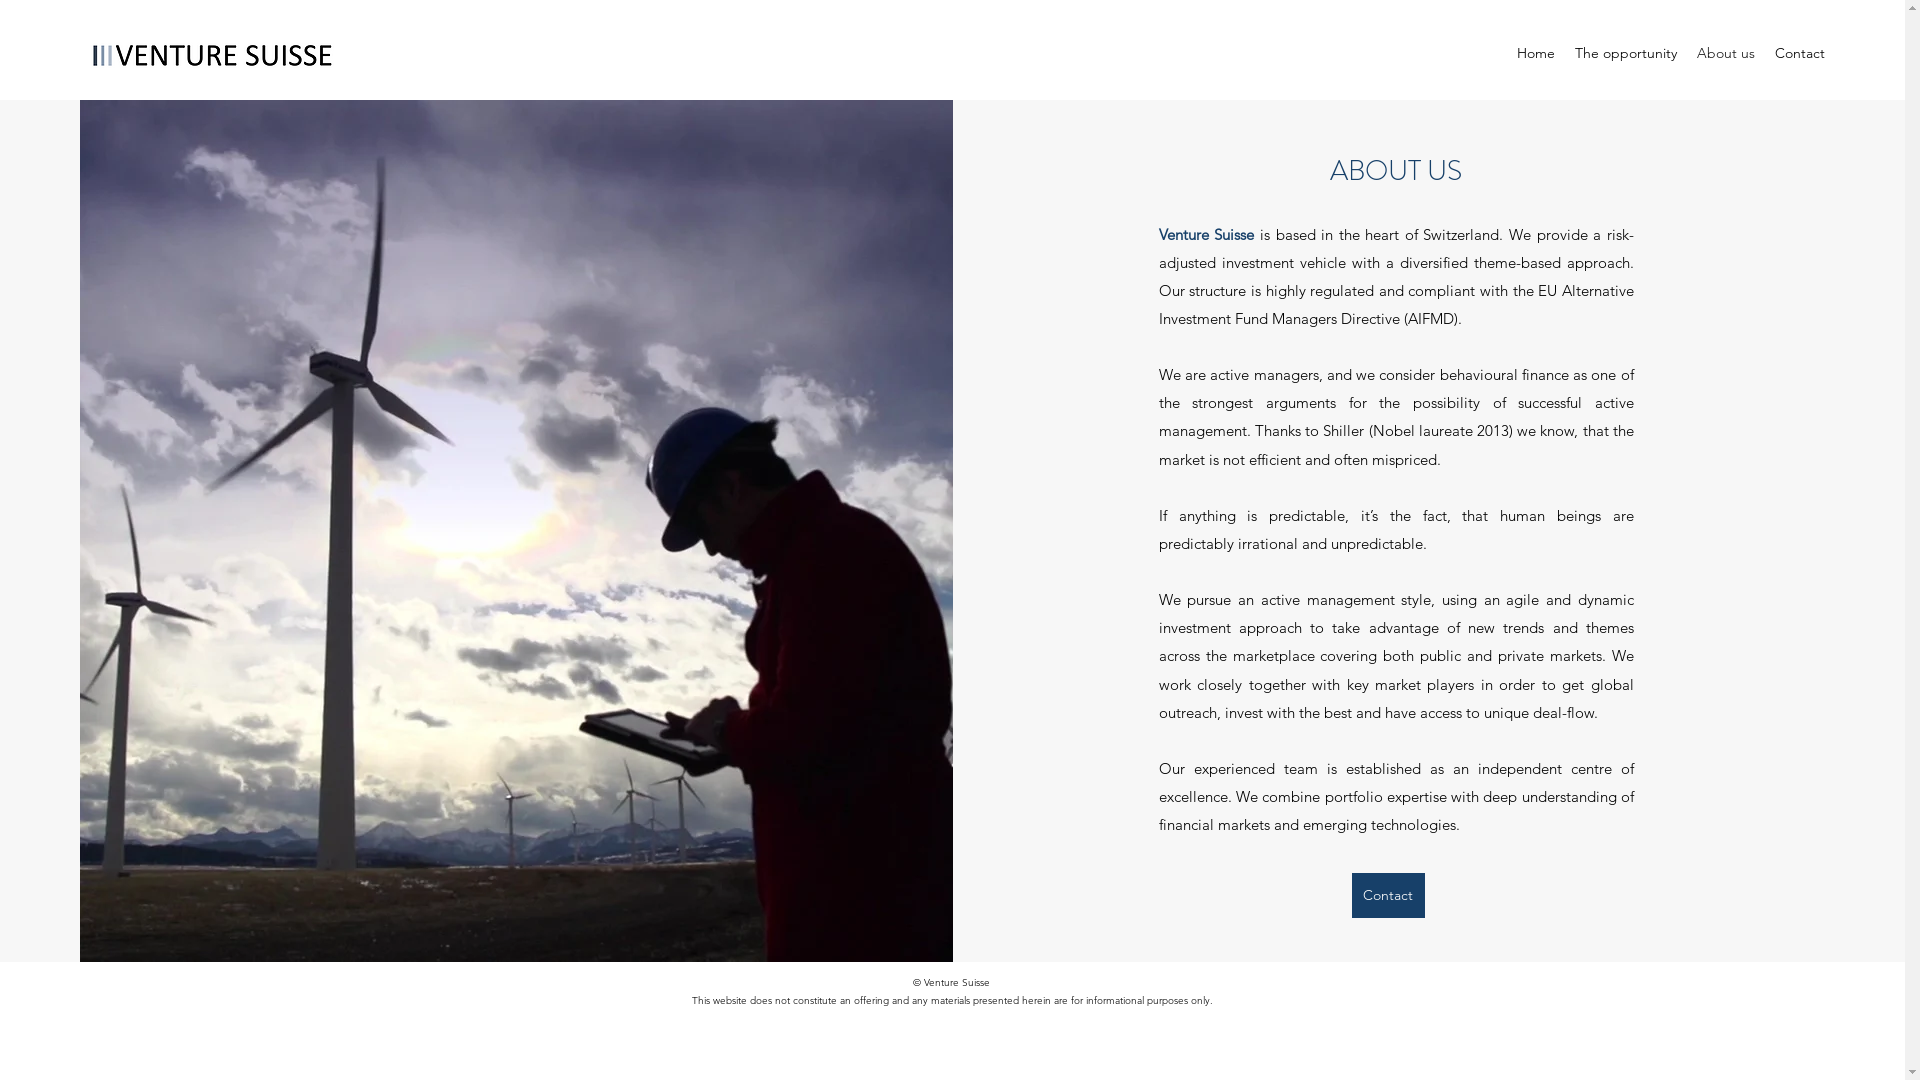 The image size is (1920, 1080). What do you see at coordinates (1726, 53) in the screenshot?
I see `About us` at bounding box center [1726, 53].